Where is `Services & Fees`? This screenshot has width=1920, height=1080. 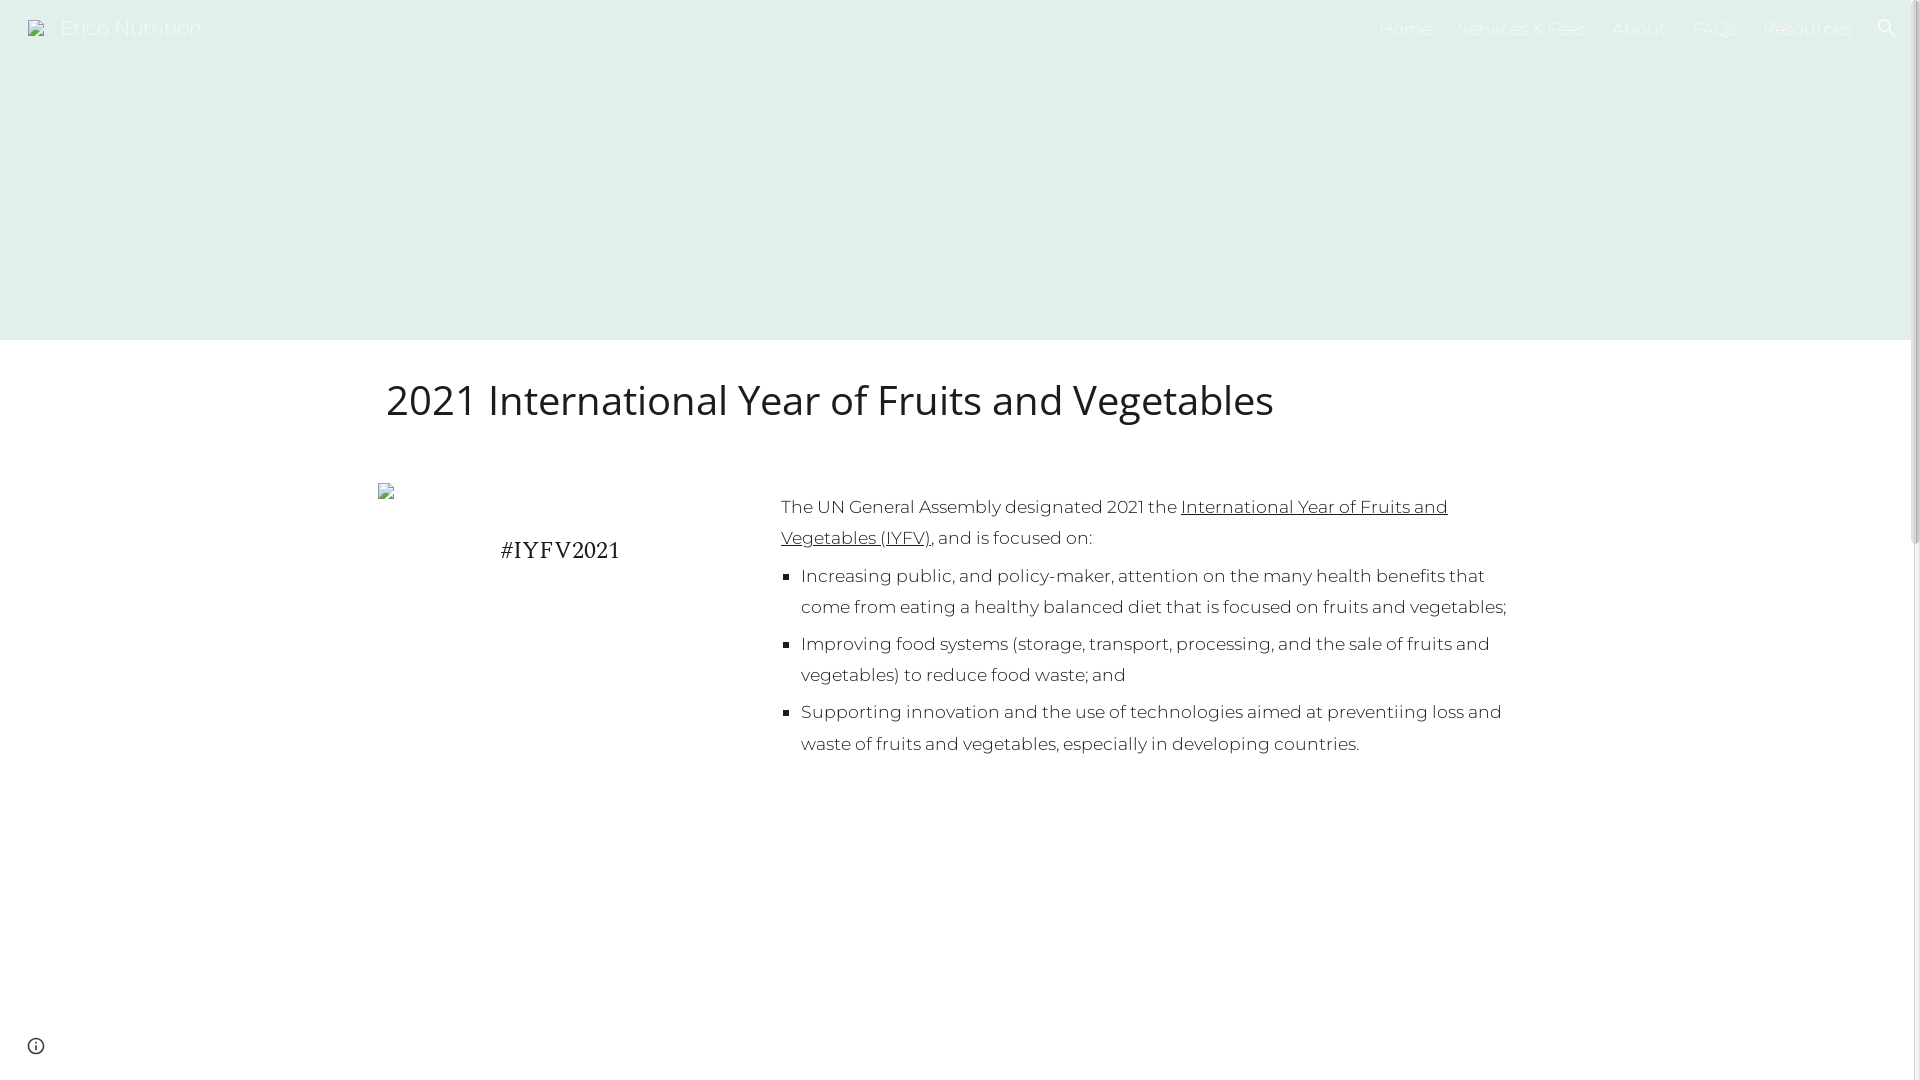
Services & Fees is located at coordinates (1522, 28).